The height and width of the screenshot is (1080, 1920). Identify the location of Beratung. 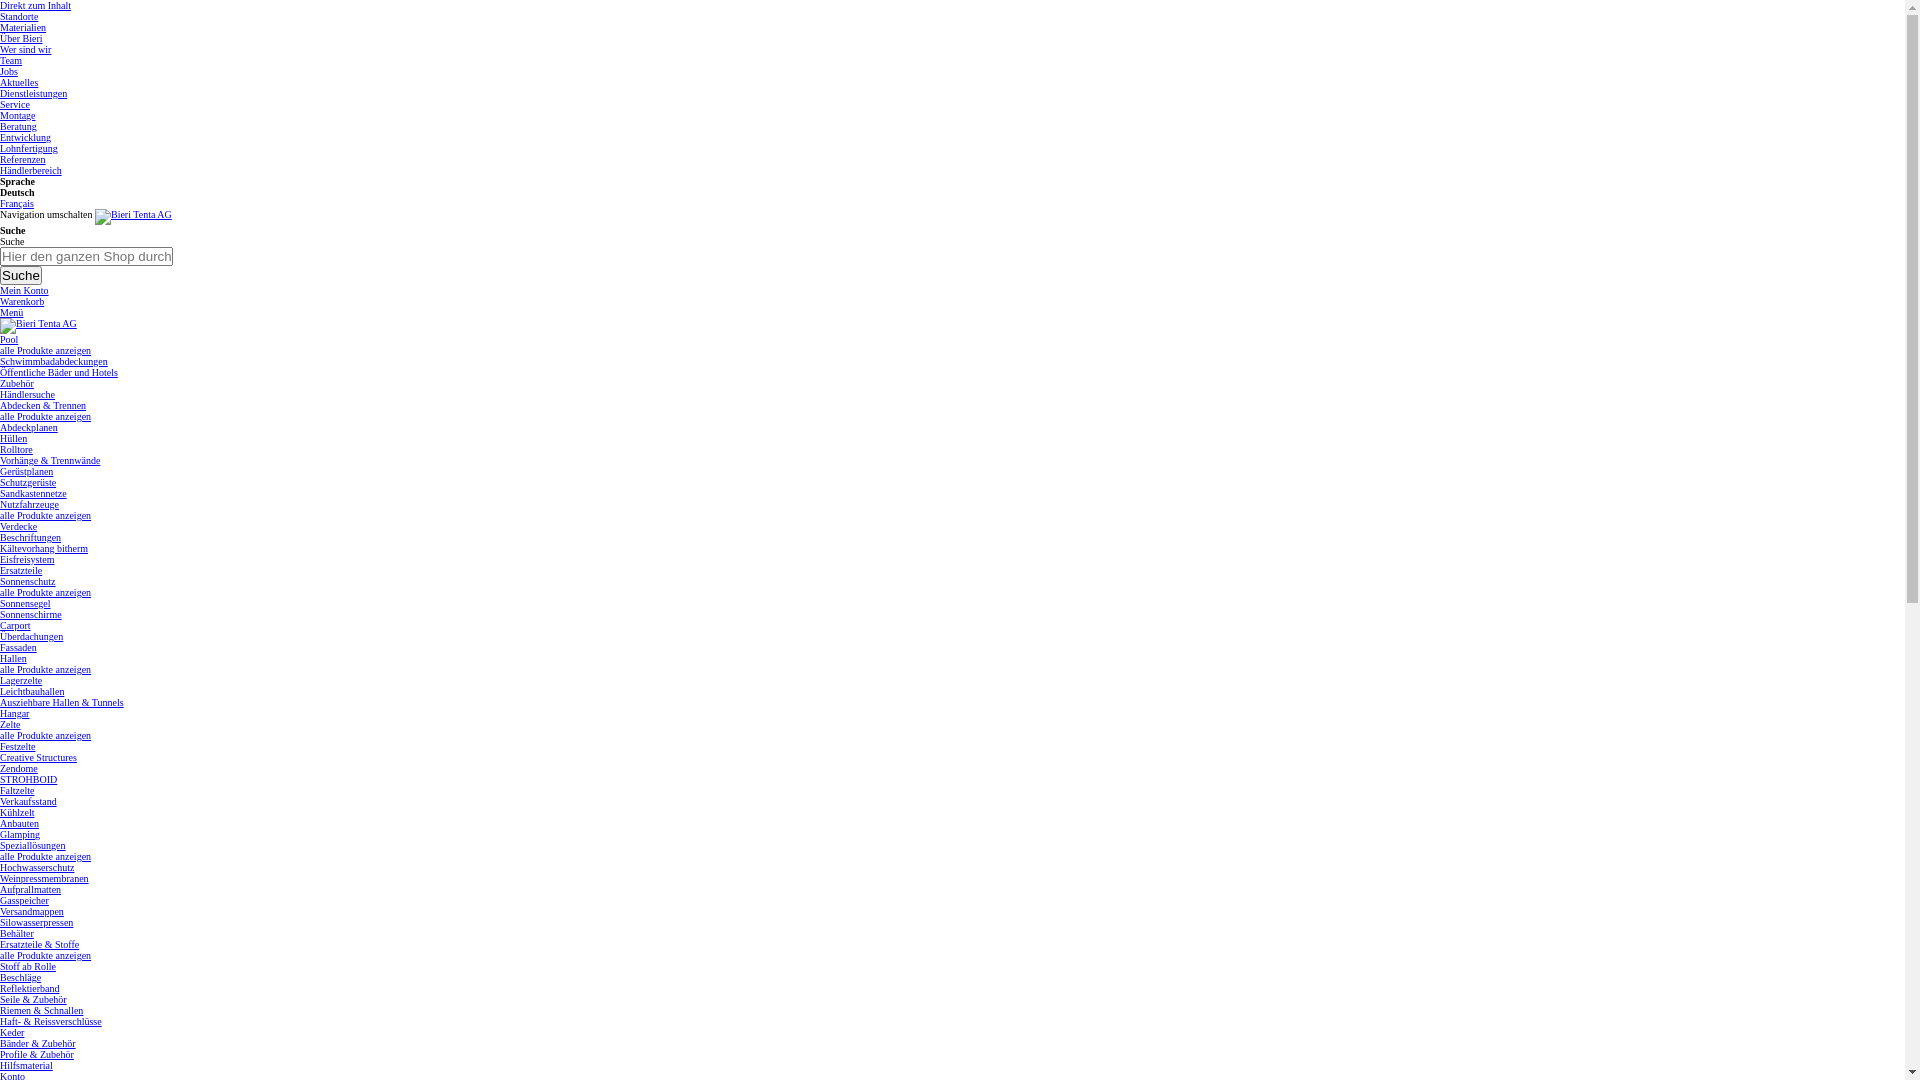
(18, 126).